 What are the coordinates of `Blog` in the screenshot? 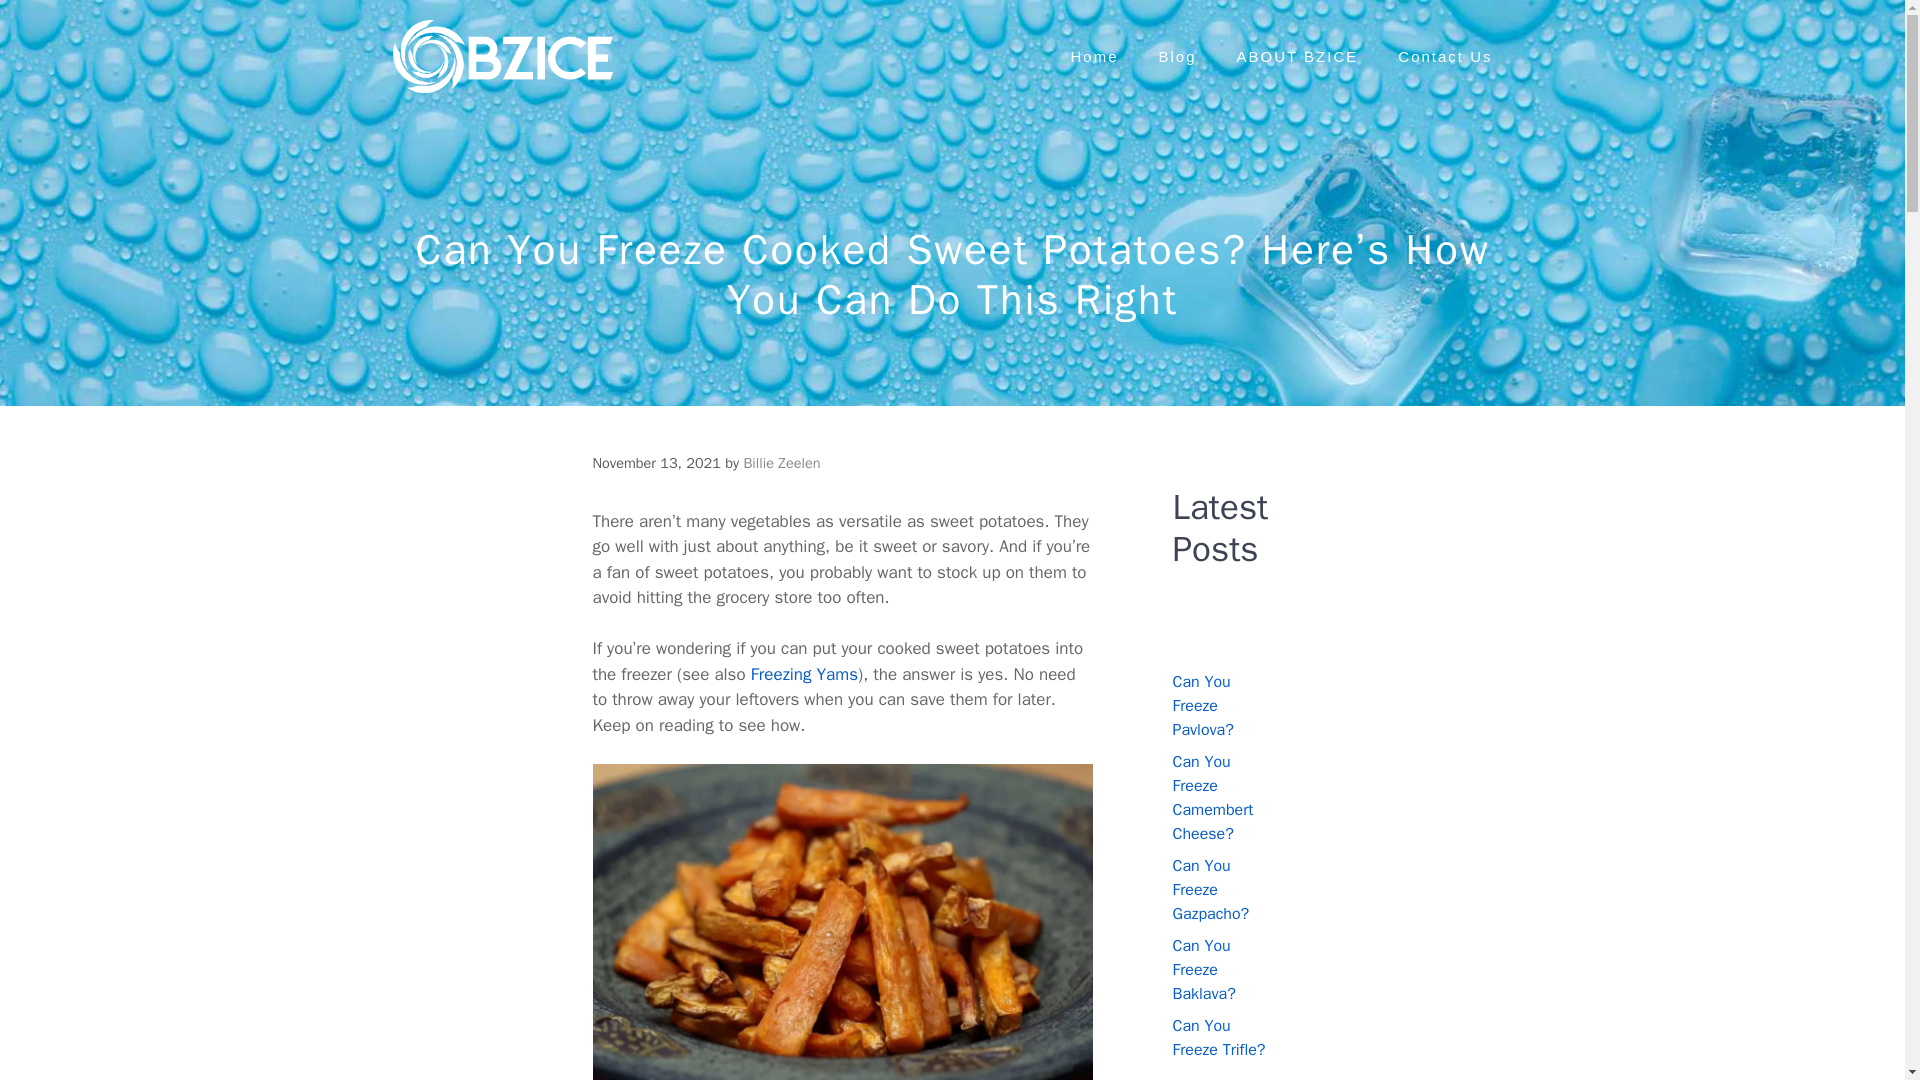 It's located at (1178, 57).